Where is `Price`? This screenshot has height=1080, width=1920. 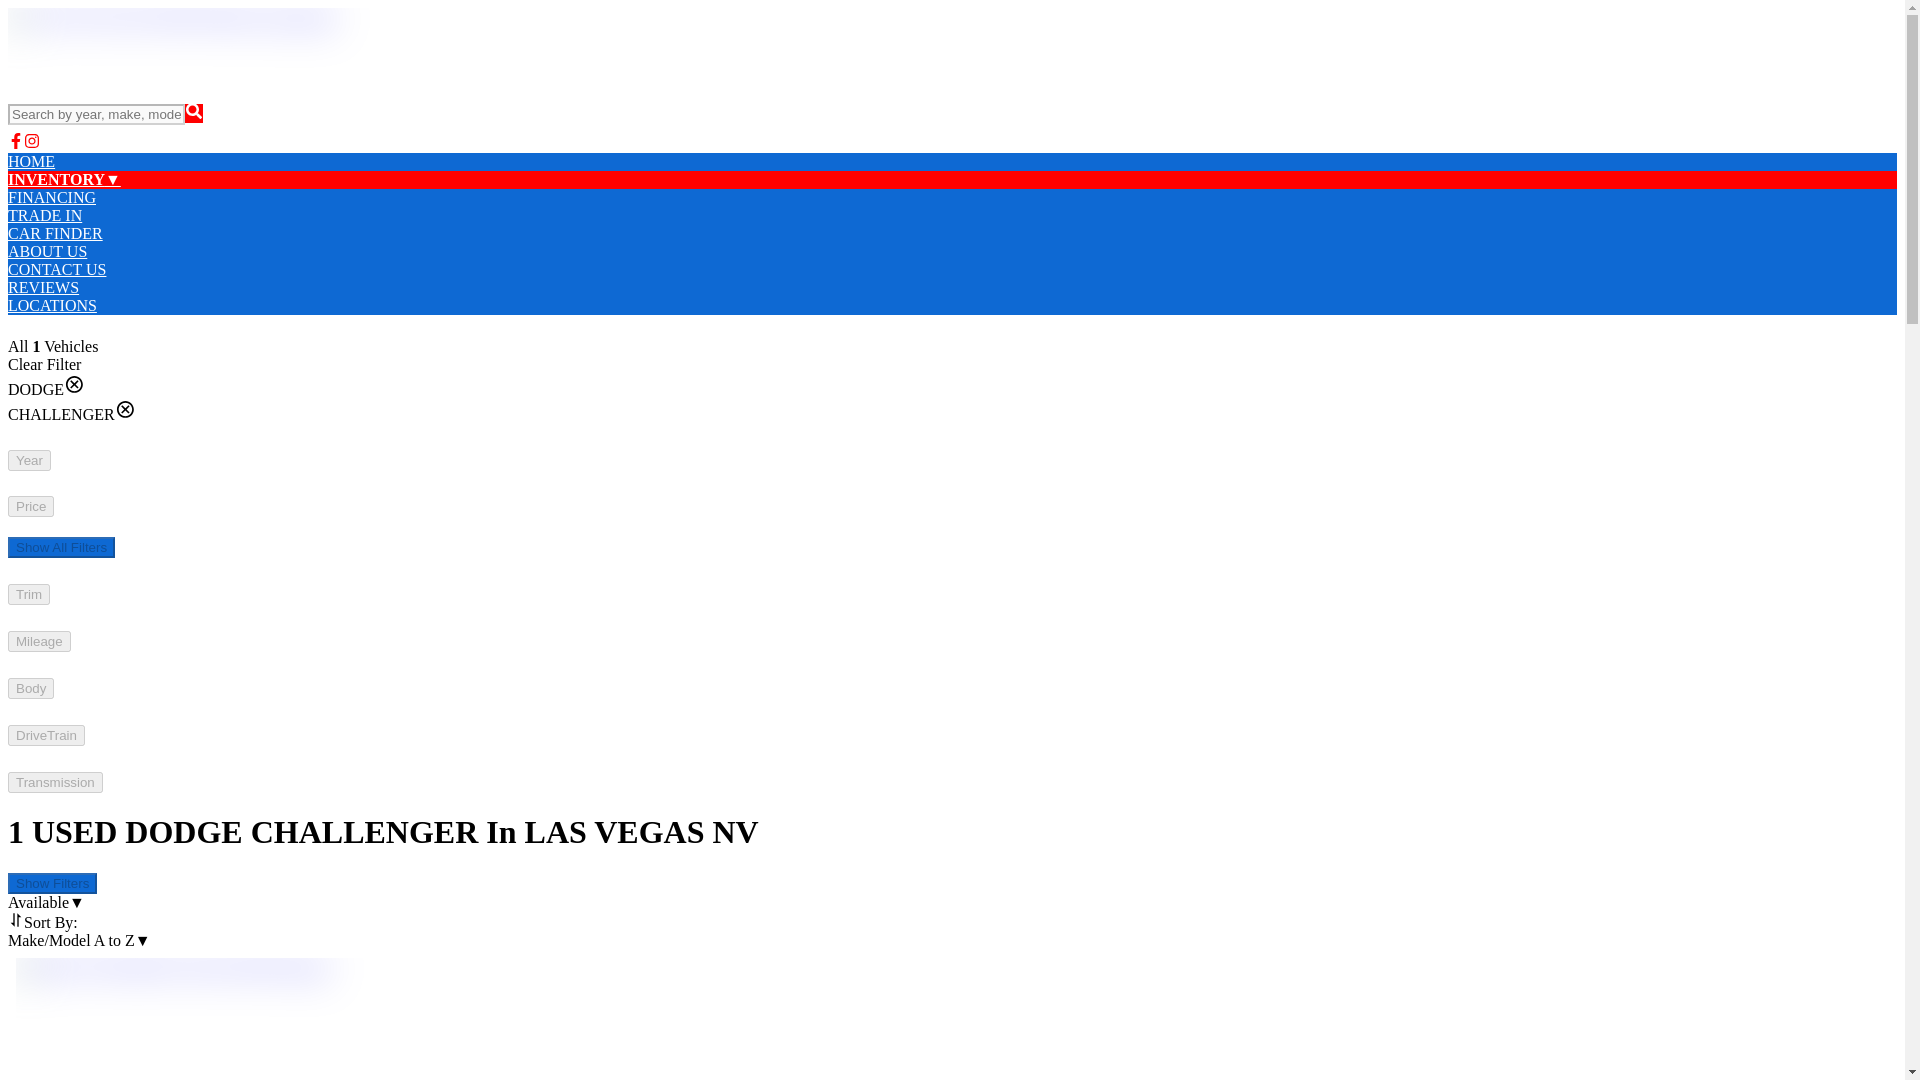
Price is located at coordinates (30, 506).